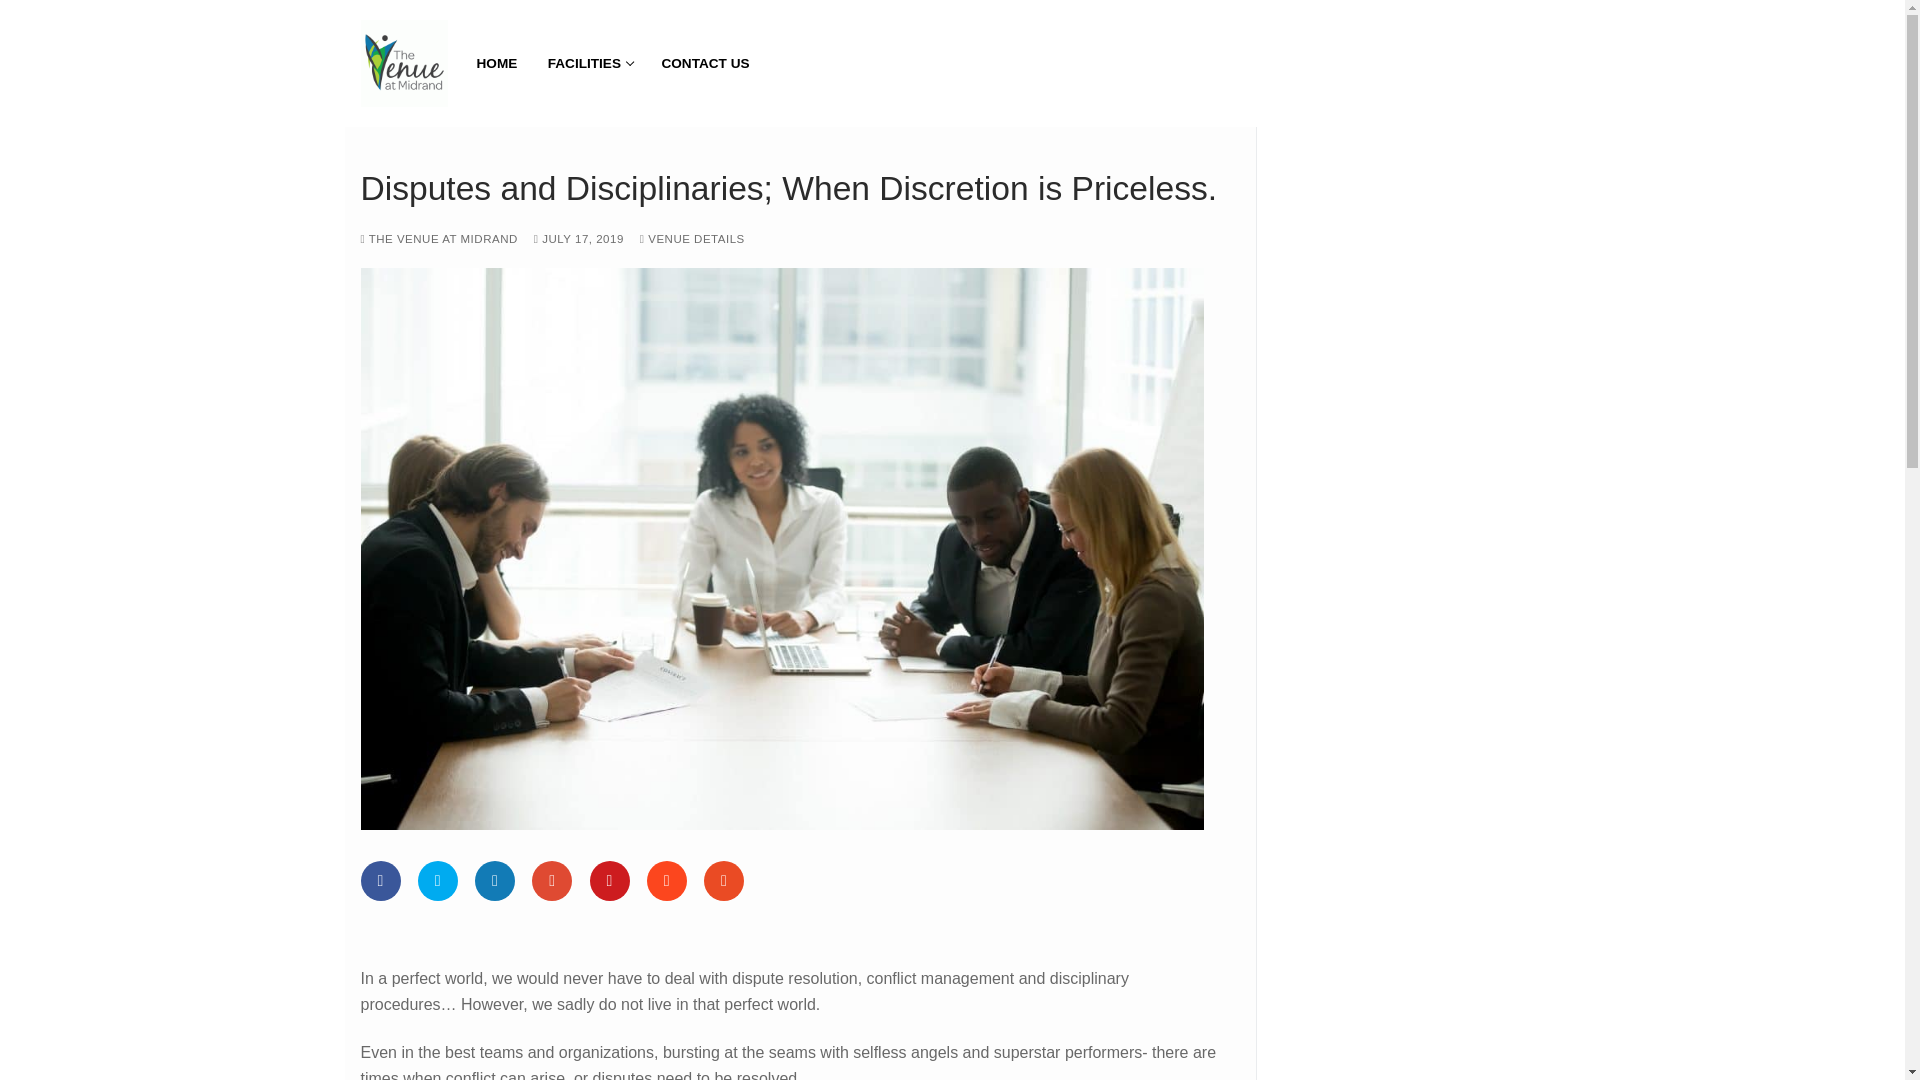 The height and width of the screenshot is (1080, 1920). I want to click on THE VENUE AT MIDRAND, so click(438, 239).